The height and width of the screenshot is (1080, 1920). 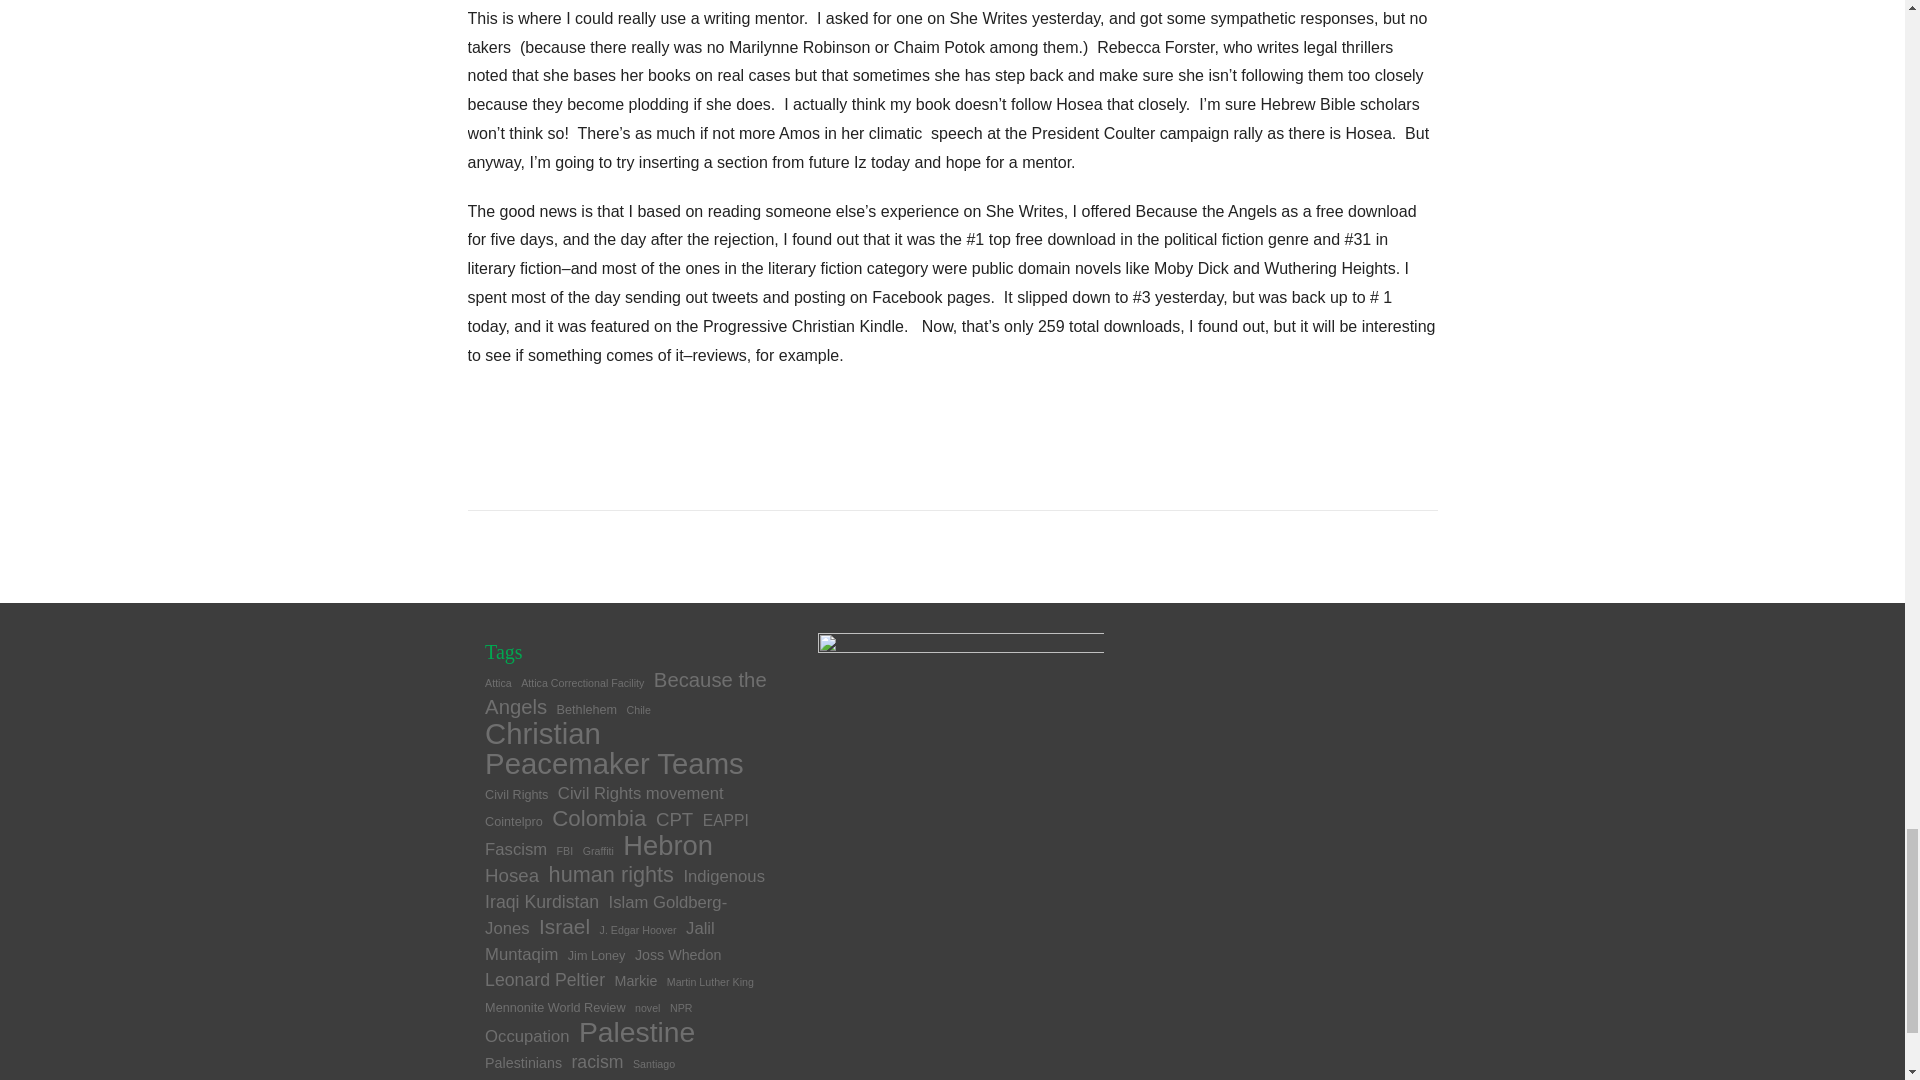 I want to click on Civil Rights movement, so click(x=640, y=794).